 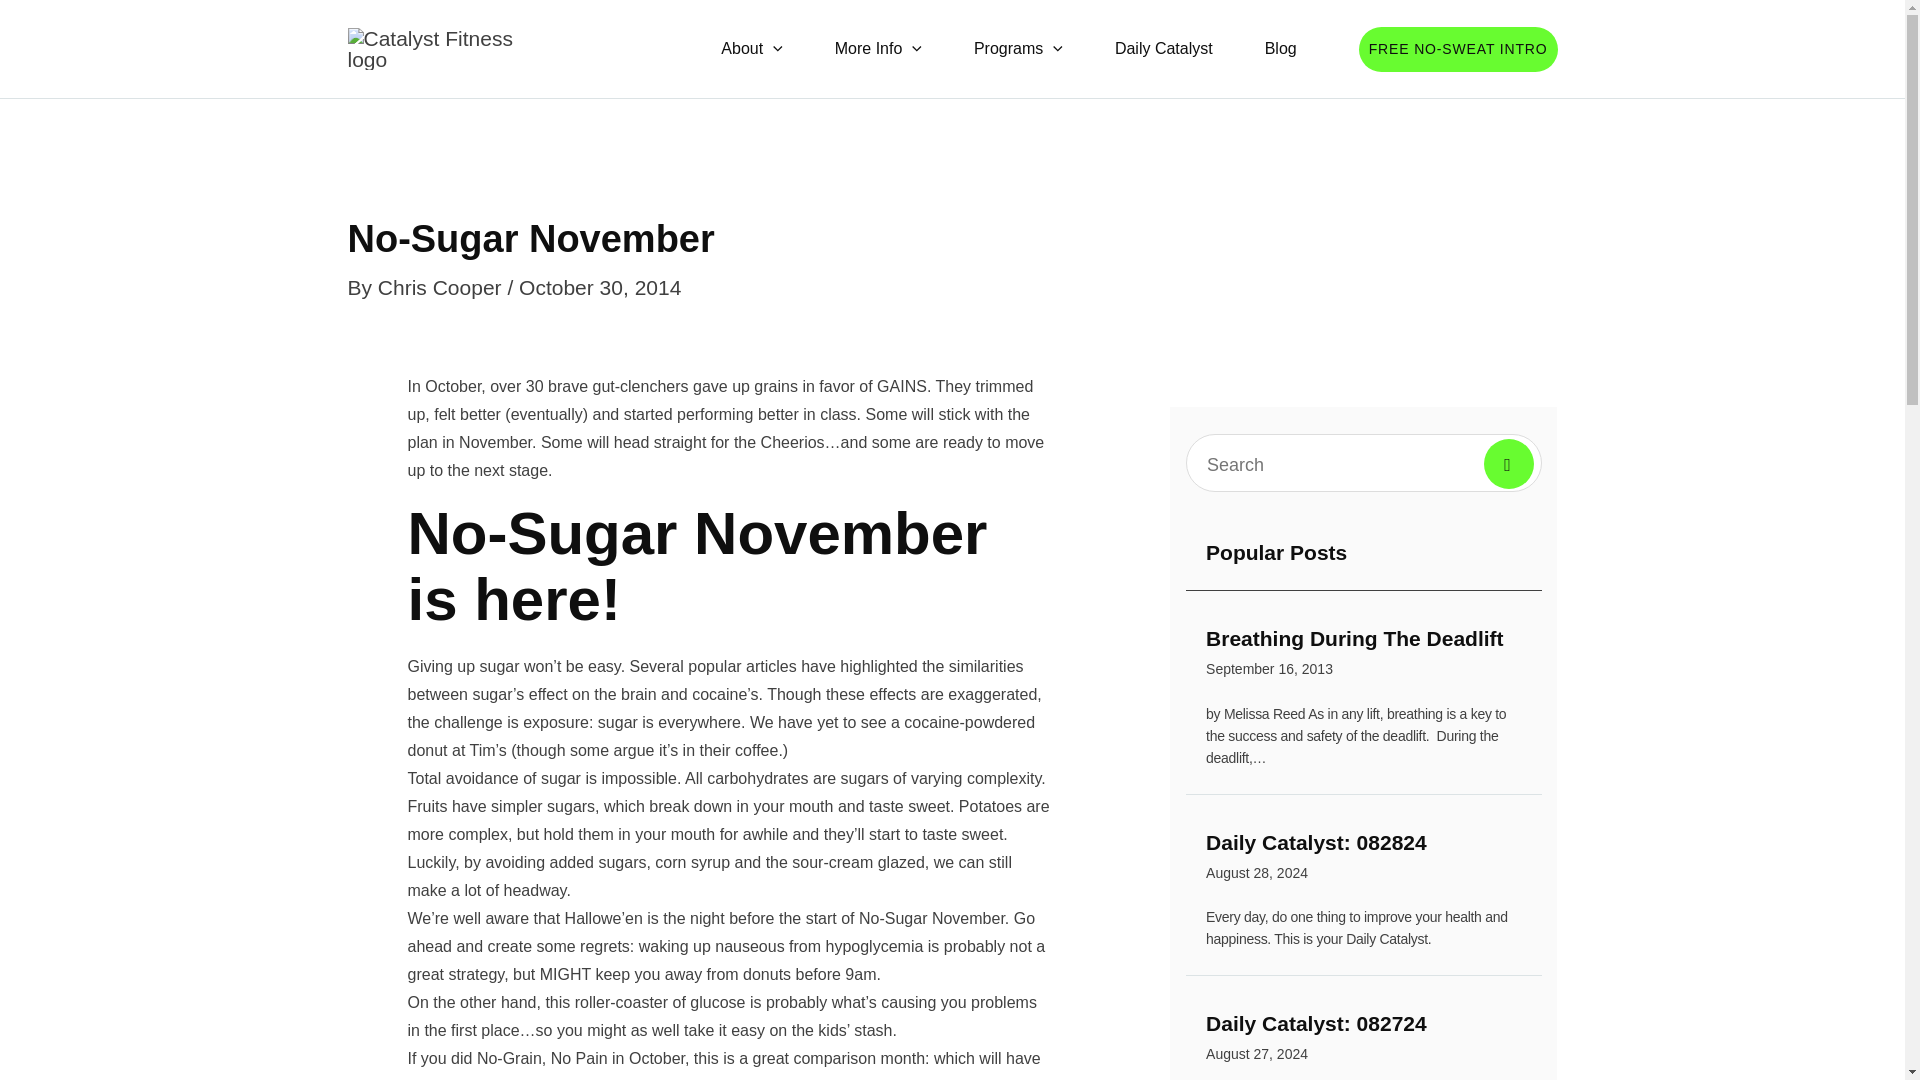 I want to click on exaggerated, so click(x=992, y=694).